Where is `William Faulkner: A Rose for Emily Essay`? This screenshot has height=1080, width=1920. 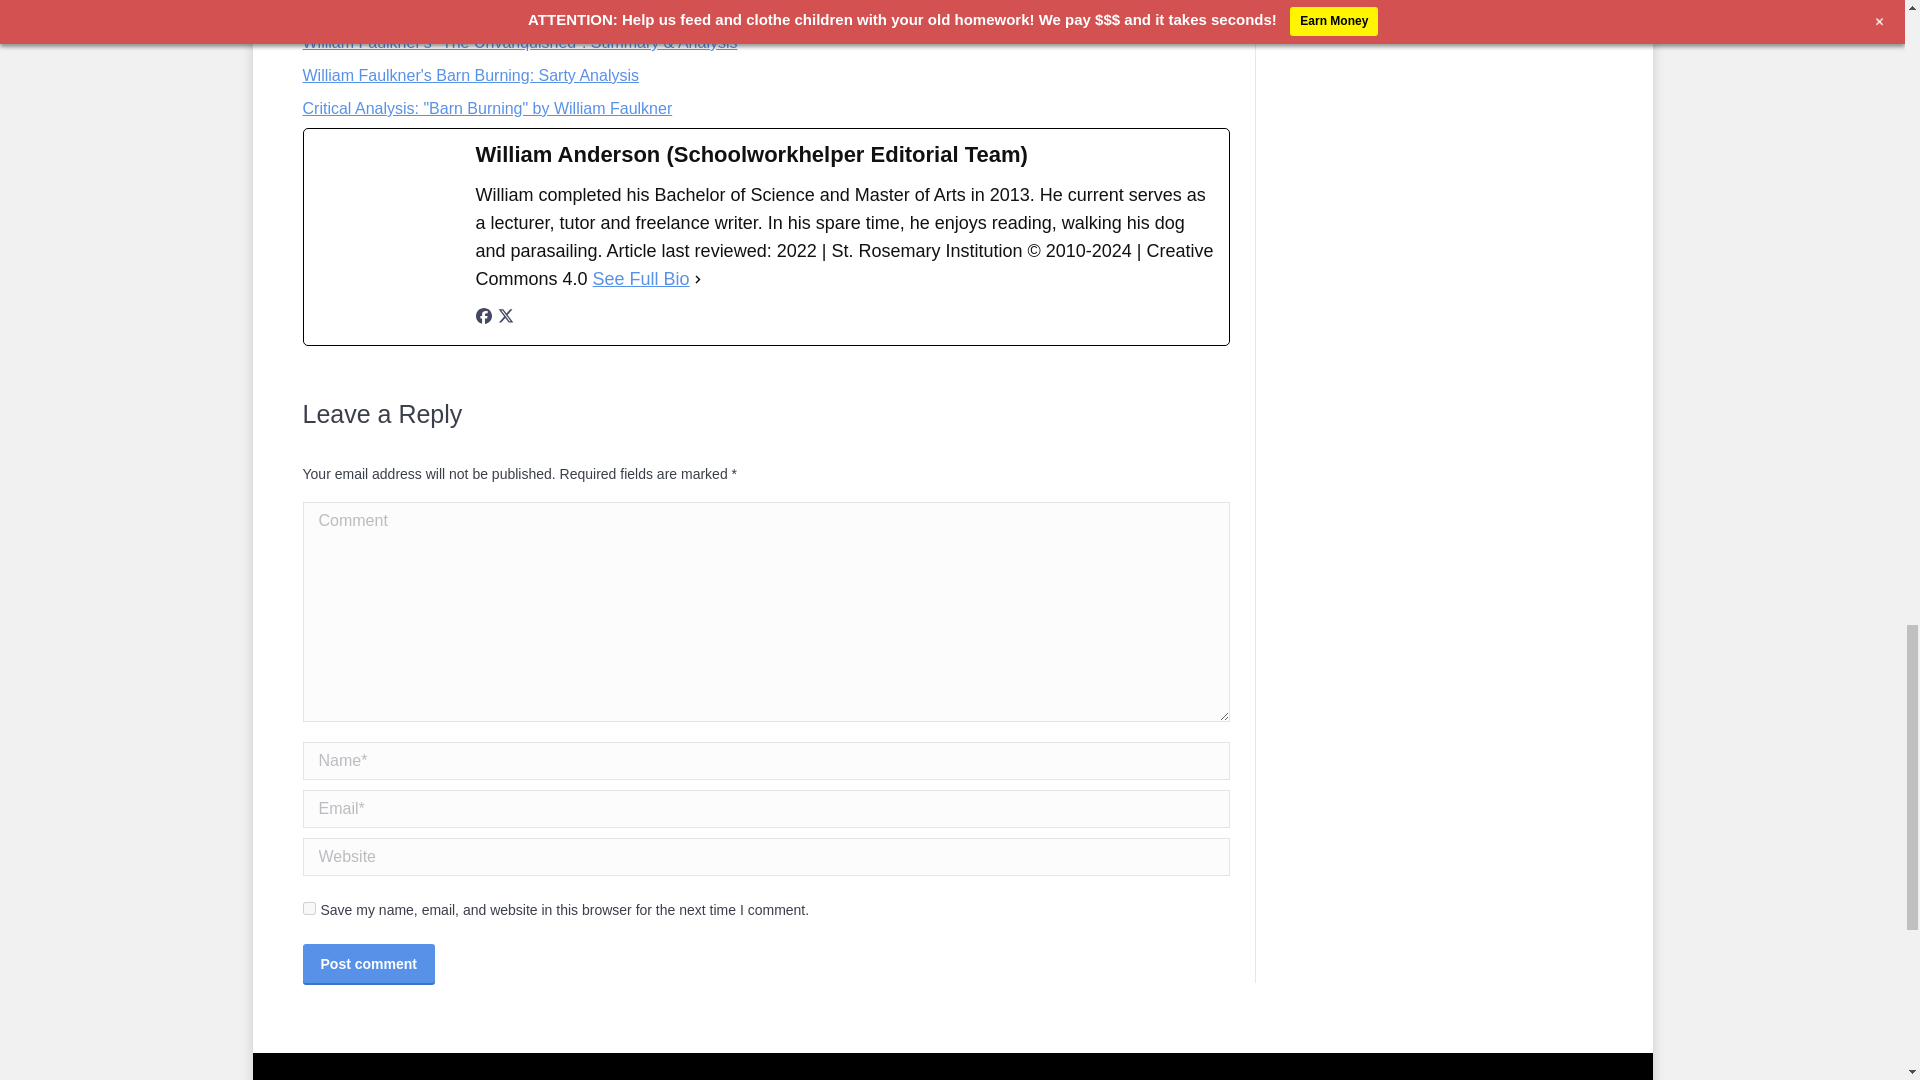 William Faulkner: A Rose for Emily Essay is located at coordinates (448, 10).